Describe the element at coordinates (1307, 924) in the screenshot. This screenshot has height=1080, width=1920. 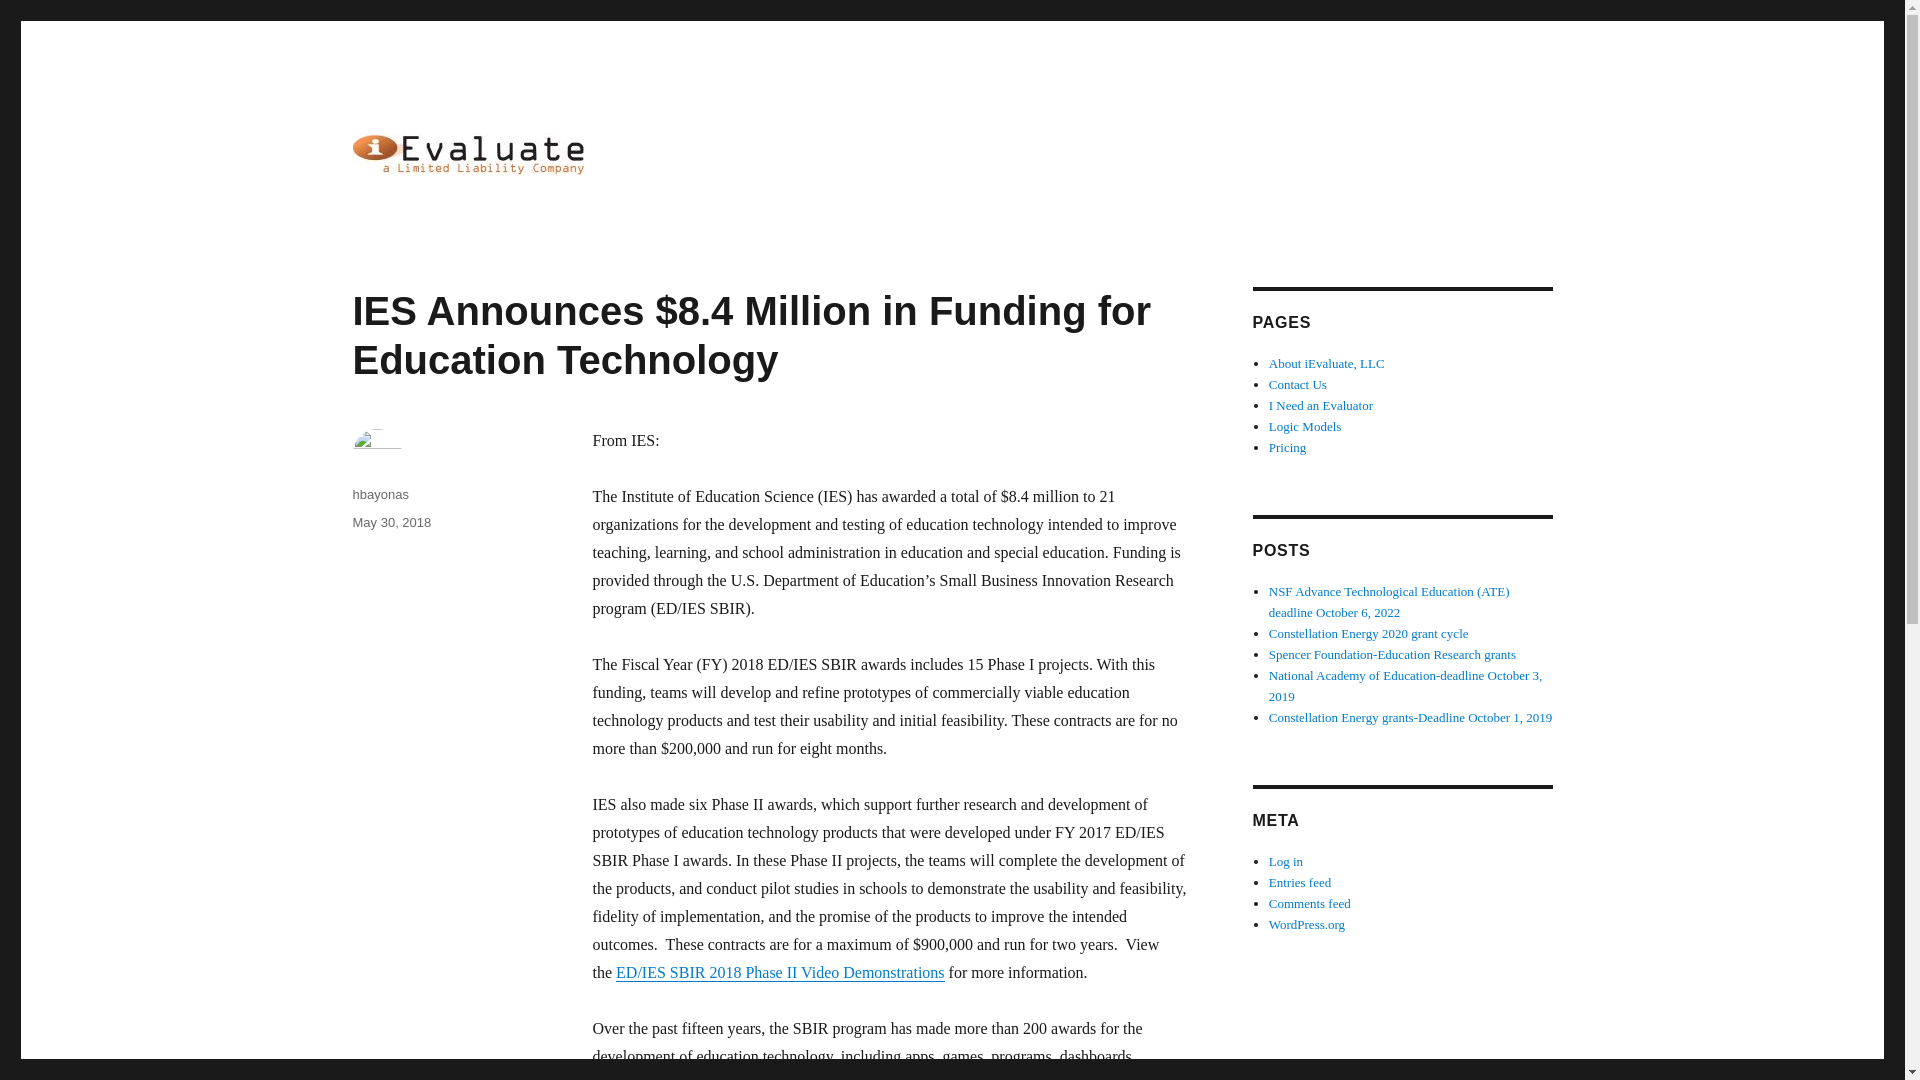
I see `WordPress.org` at that location.